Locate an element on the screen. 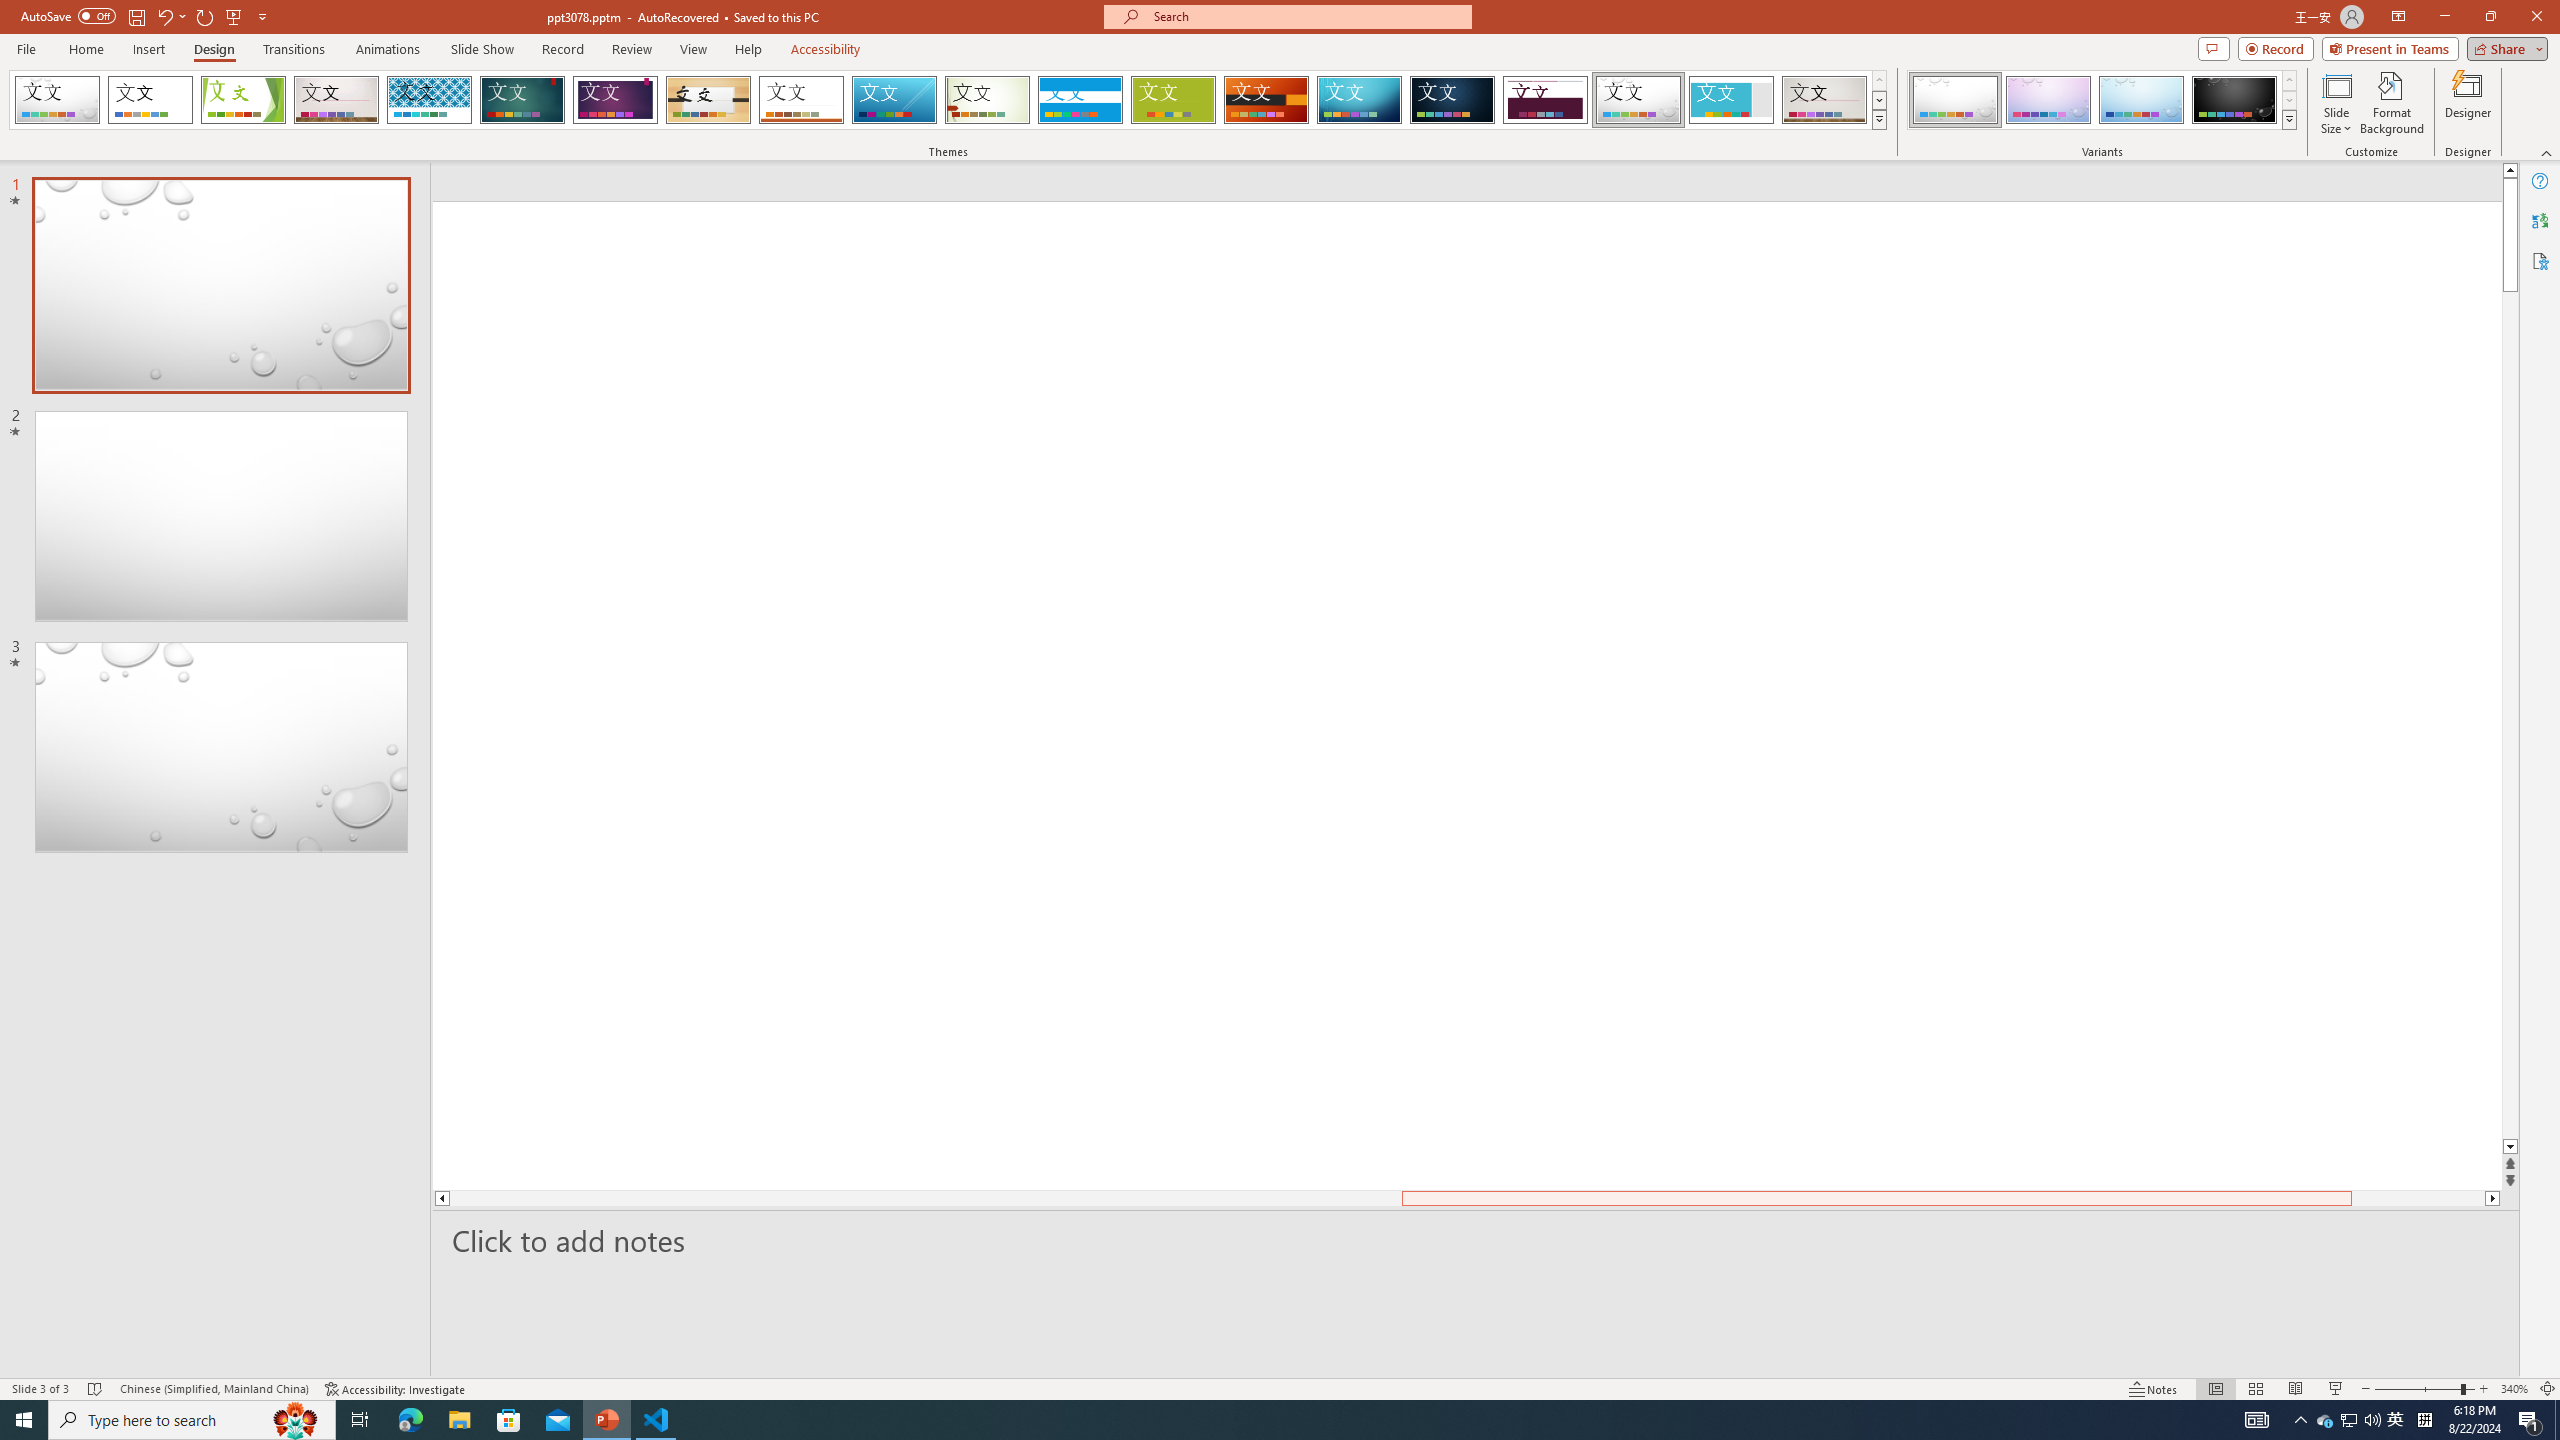  Wisp is located at coordinates (988, 100).